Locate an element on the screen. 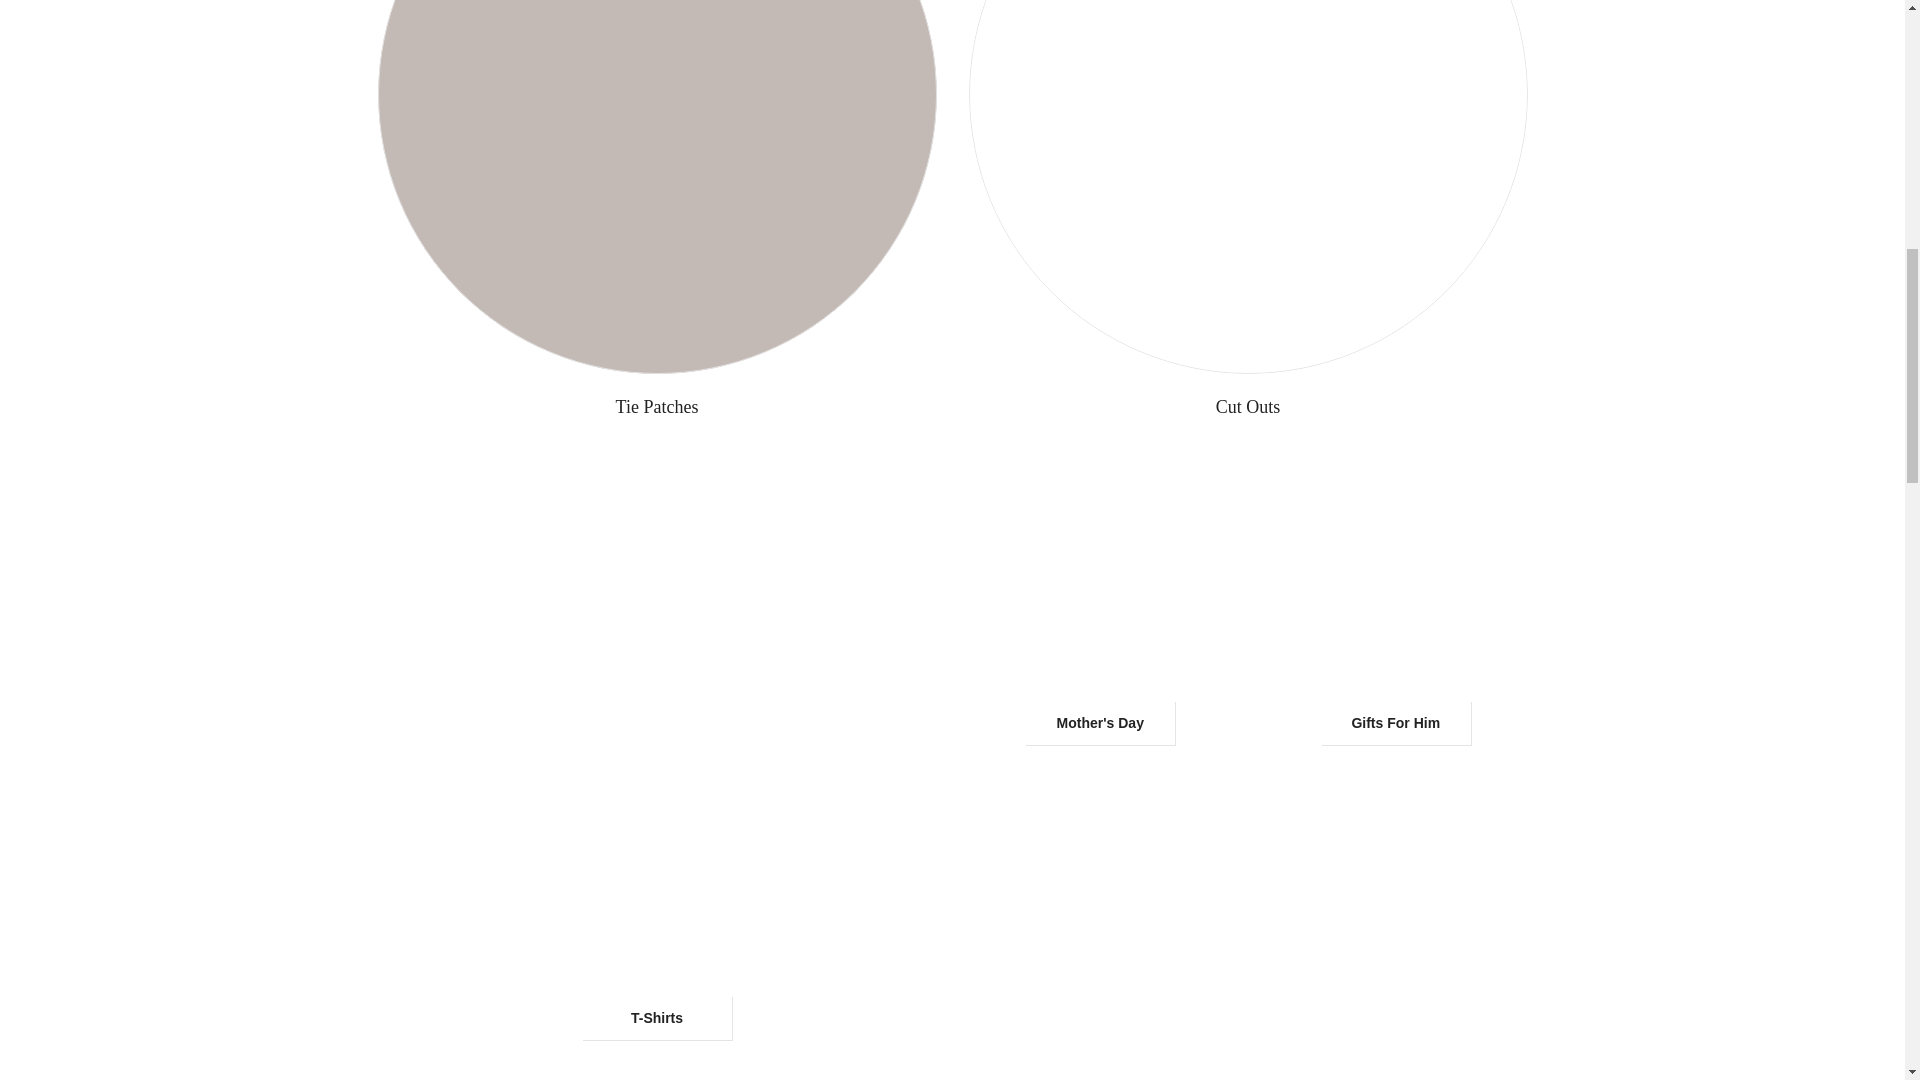  Tie Patches is located at coordinates (656, 407).